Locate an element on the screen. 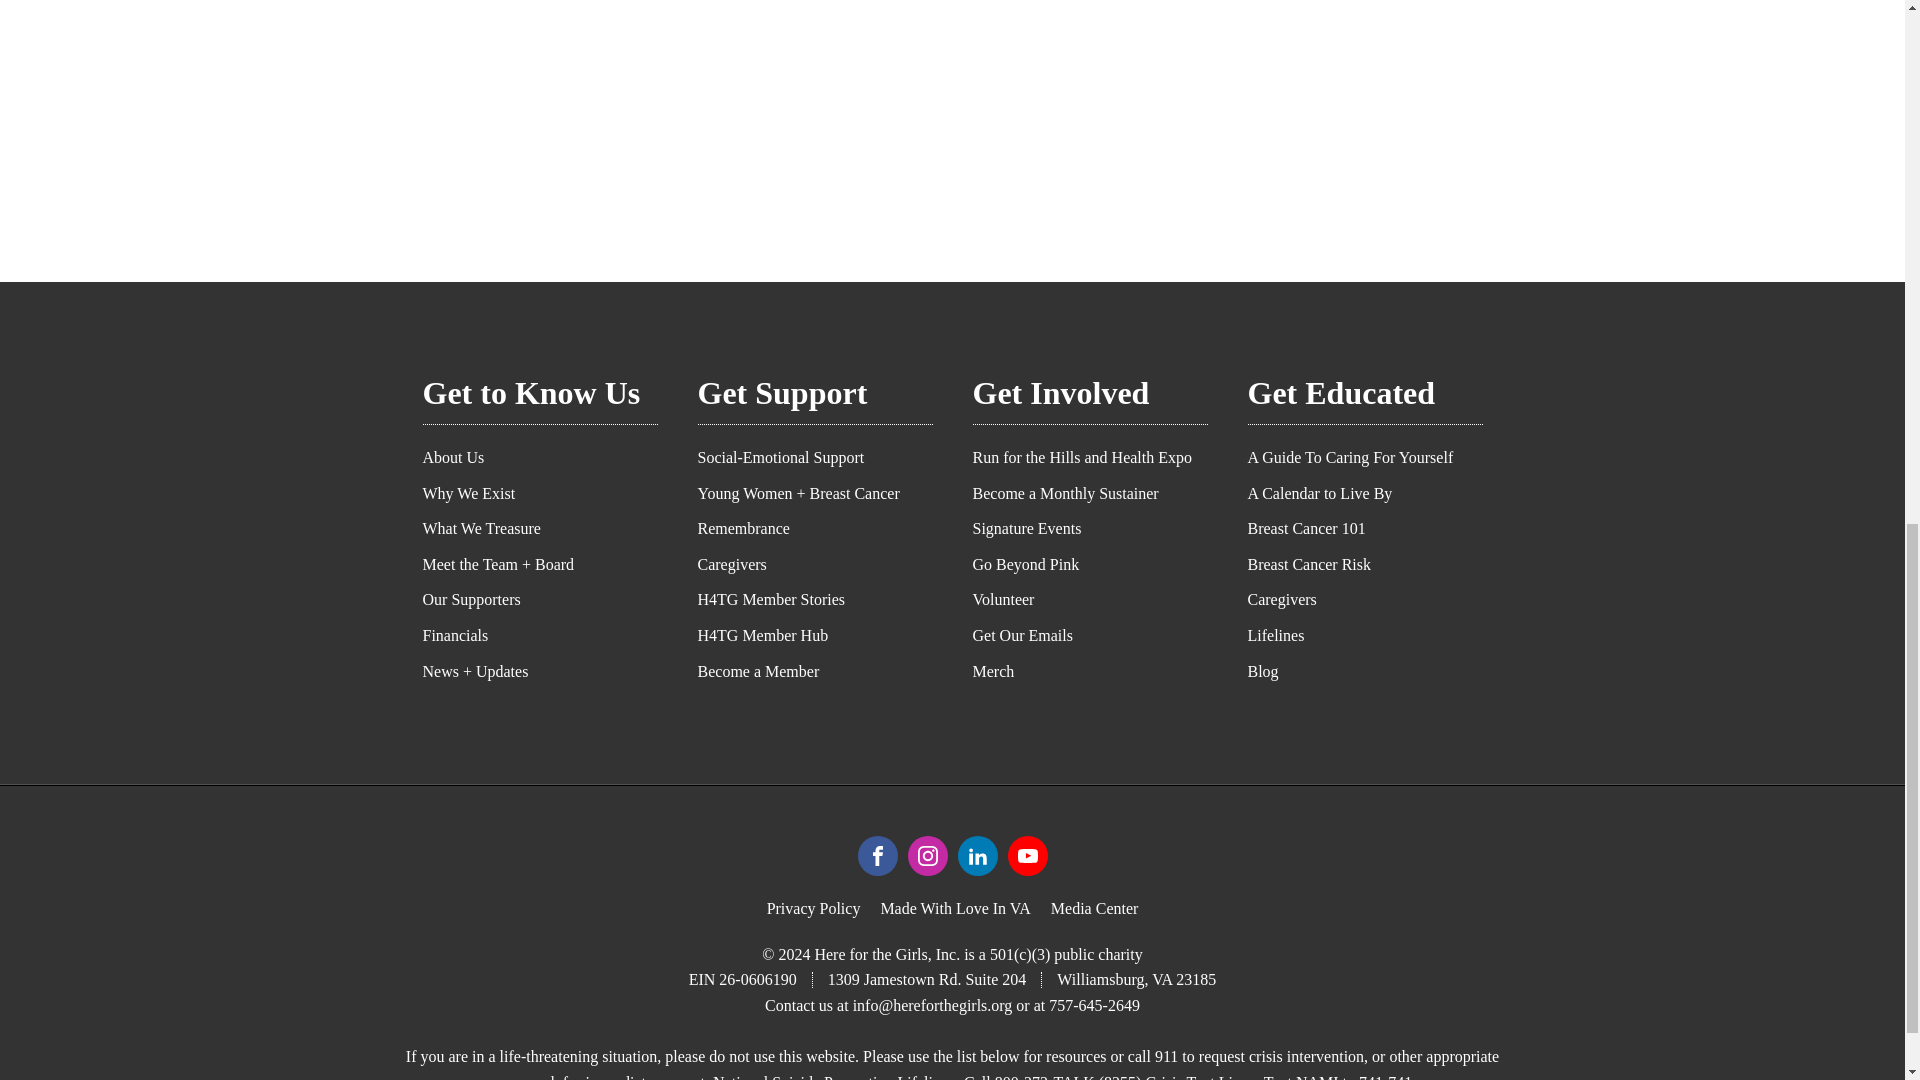 This screenshot has width=1920, height=1080. Board of Directors  is located at coordinates (539, 600).